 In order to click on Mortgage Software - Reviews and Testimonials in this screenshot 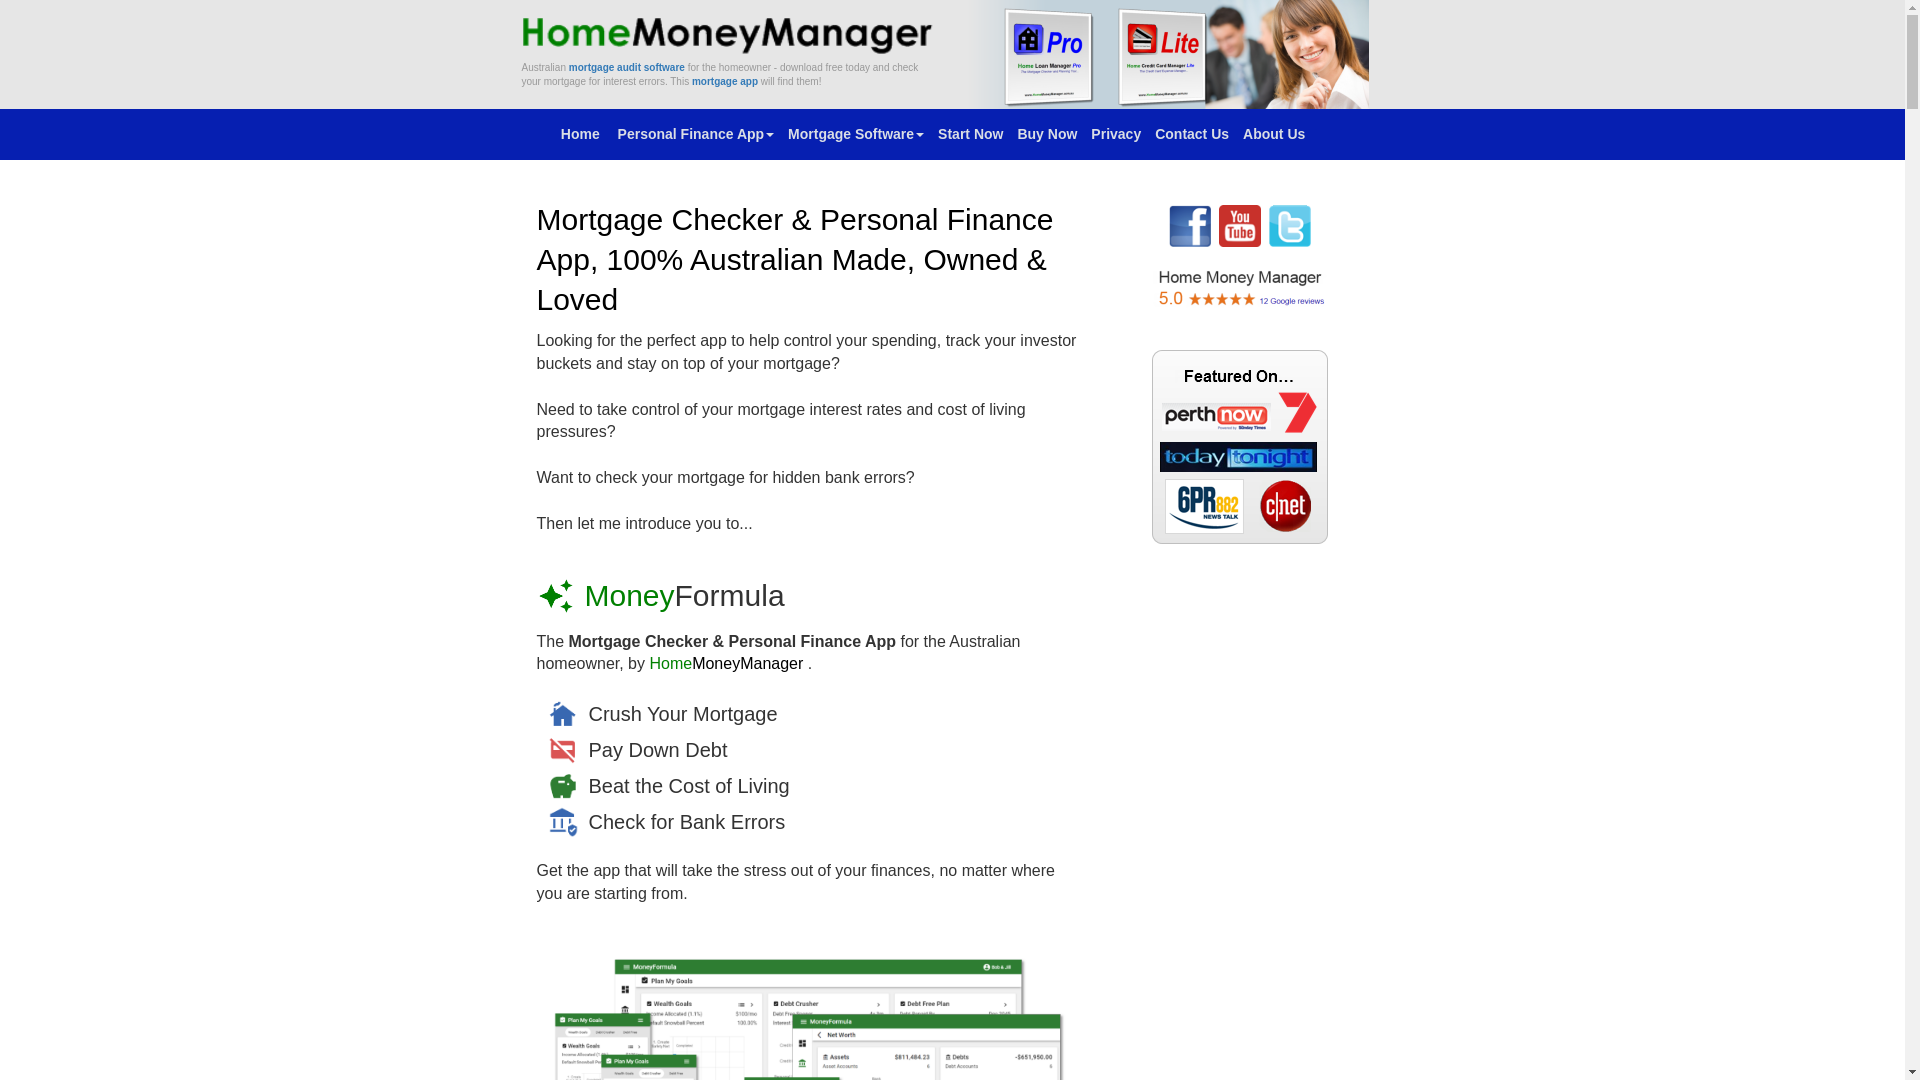, I will do `click(1240, 288)`.